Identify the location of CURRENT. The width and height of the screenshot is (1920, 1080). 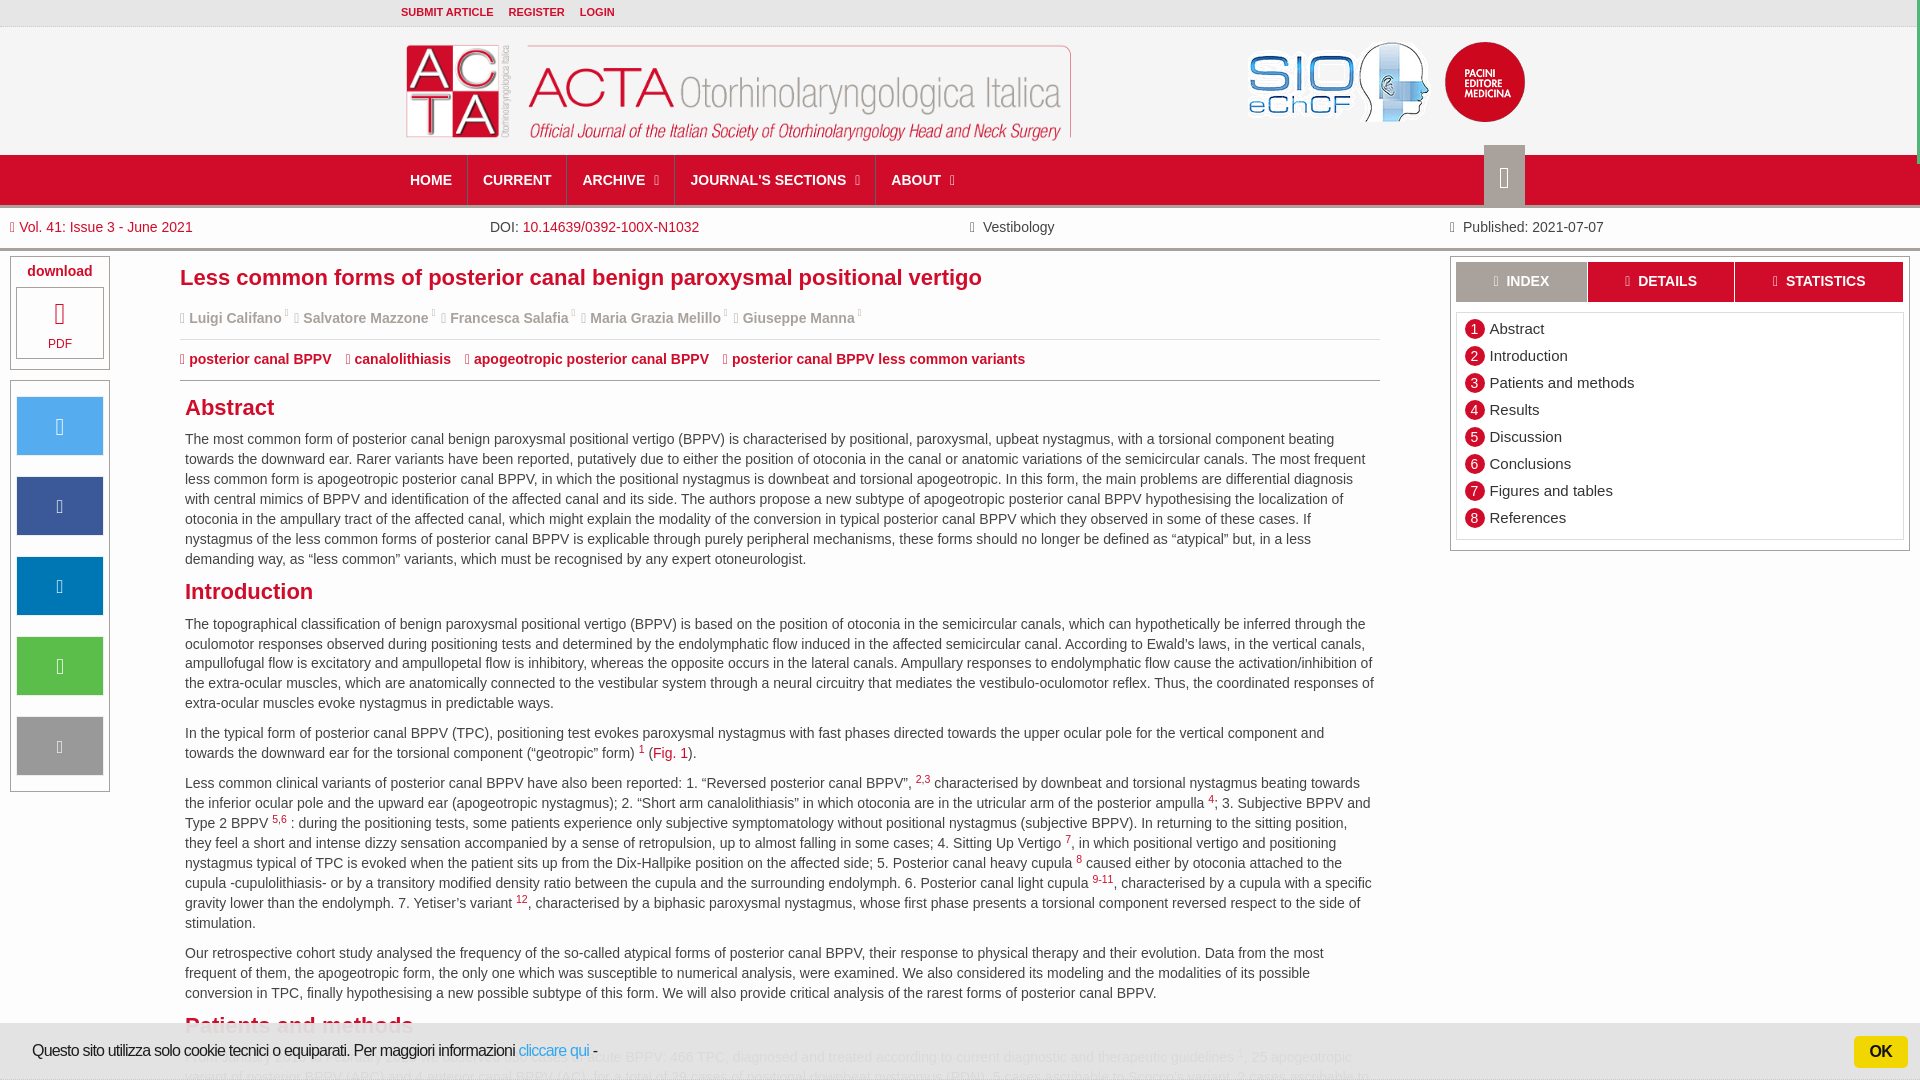
(517, 180).